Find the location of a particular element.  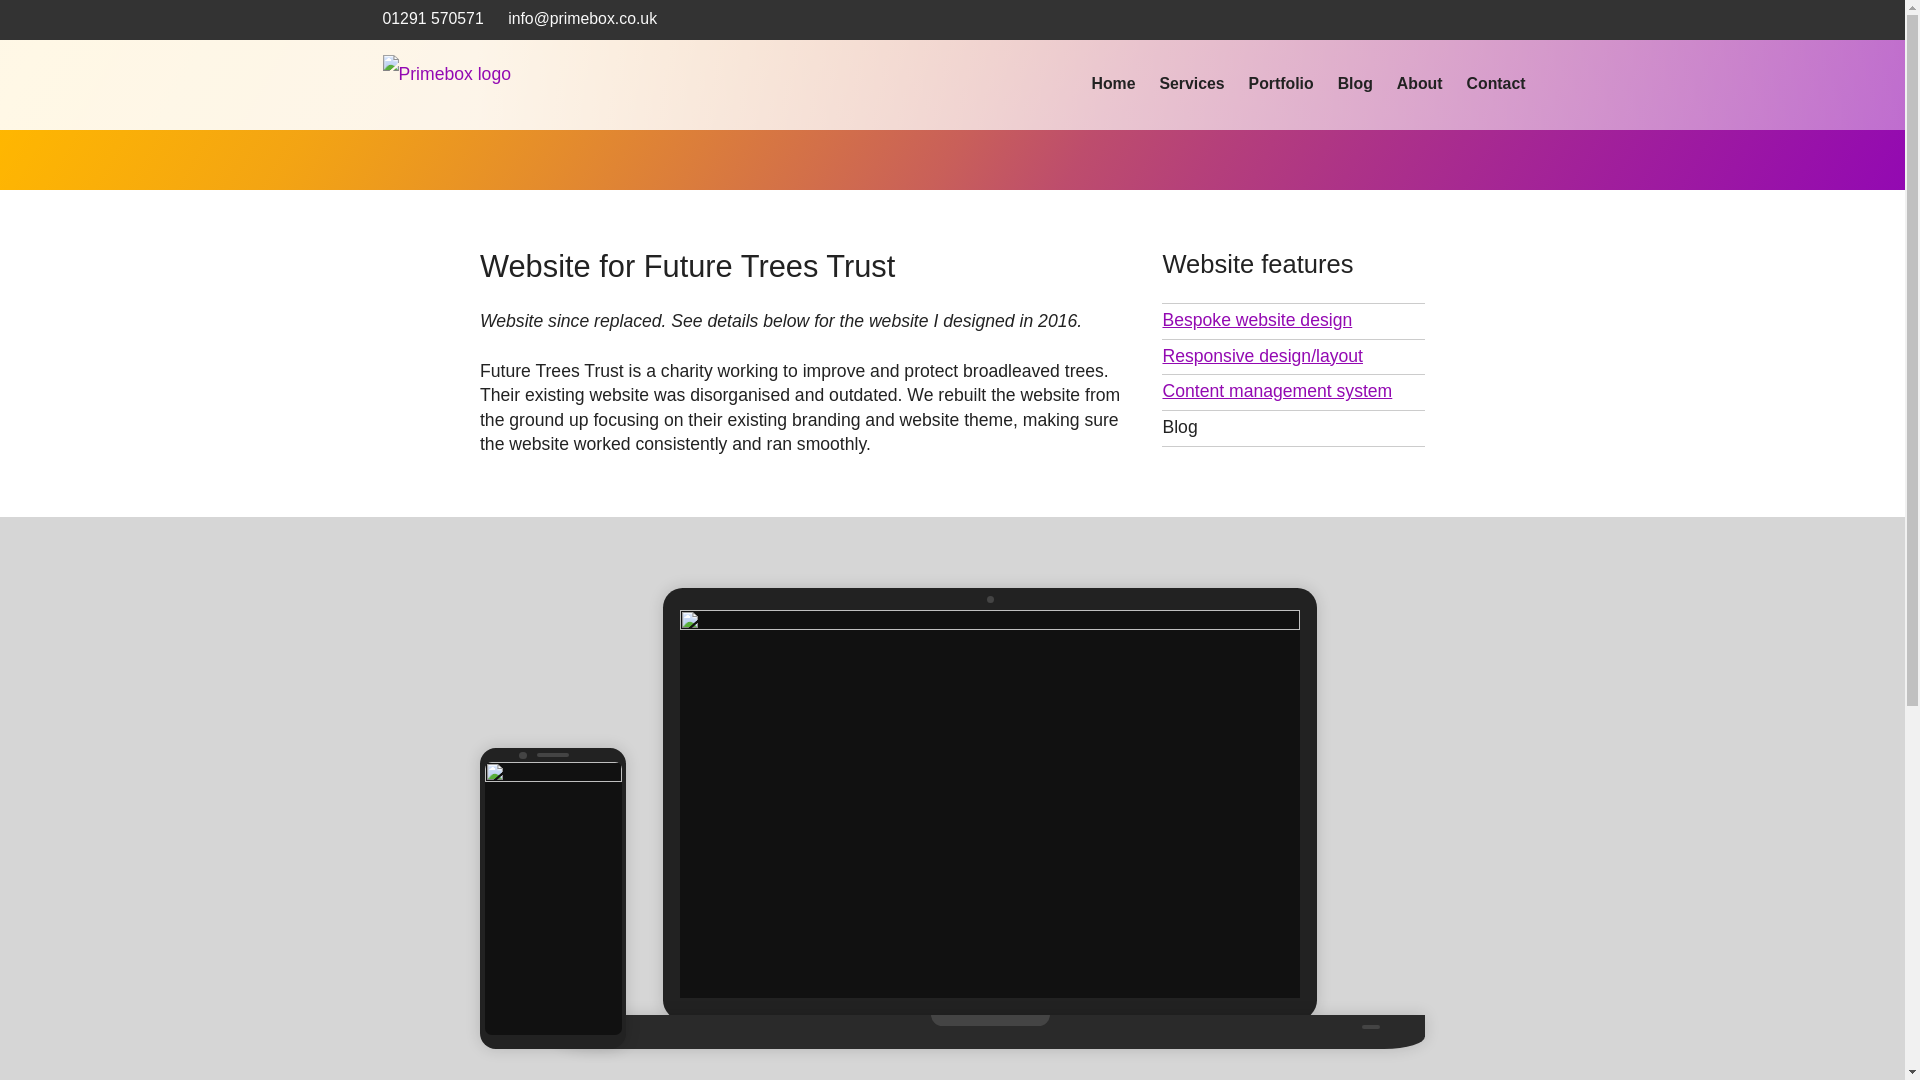

Follow on Twitter is located at coordinates (1516, 20).